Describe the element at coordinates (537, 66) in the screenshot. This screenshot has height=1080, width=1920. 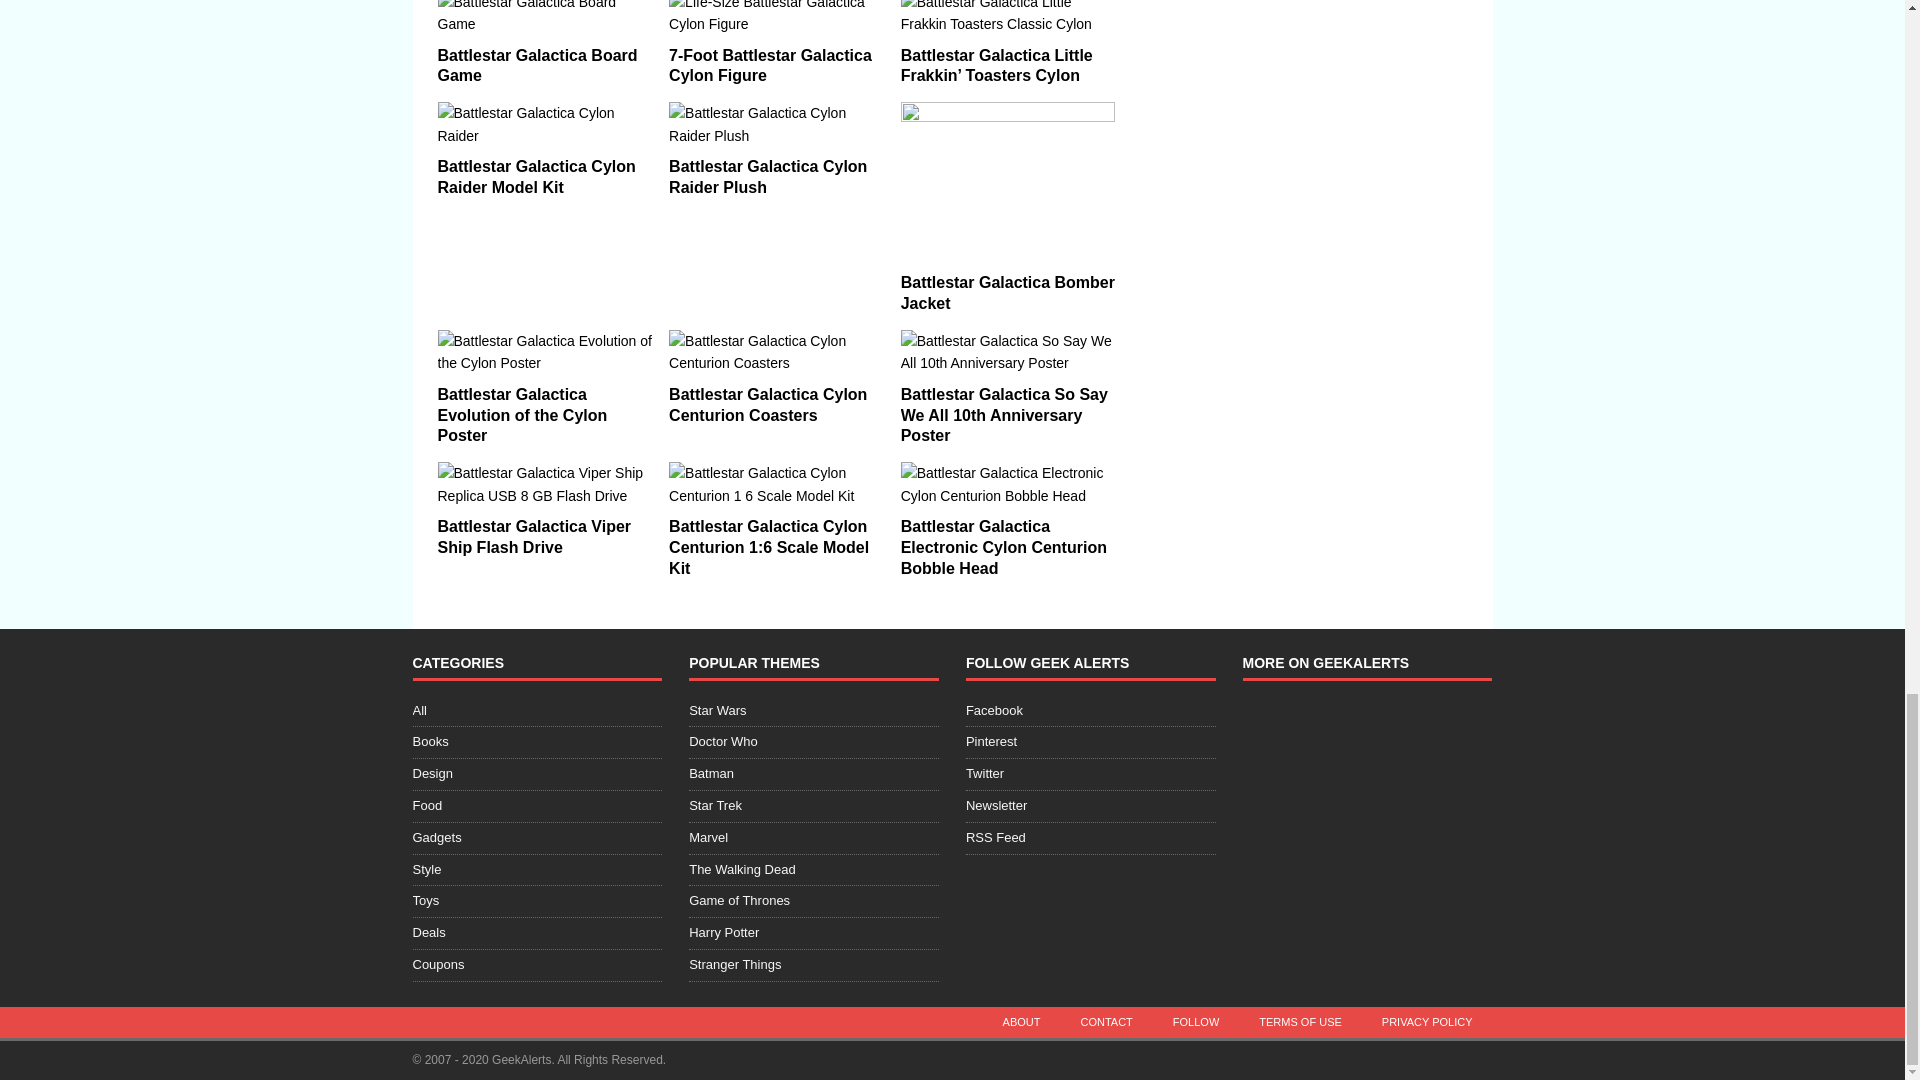
I see `Battlestar Galactica Board Game` at that location.